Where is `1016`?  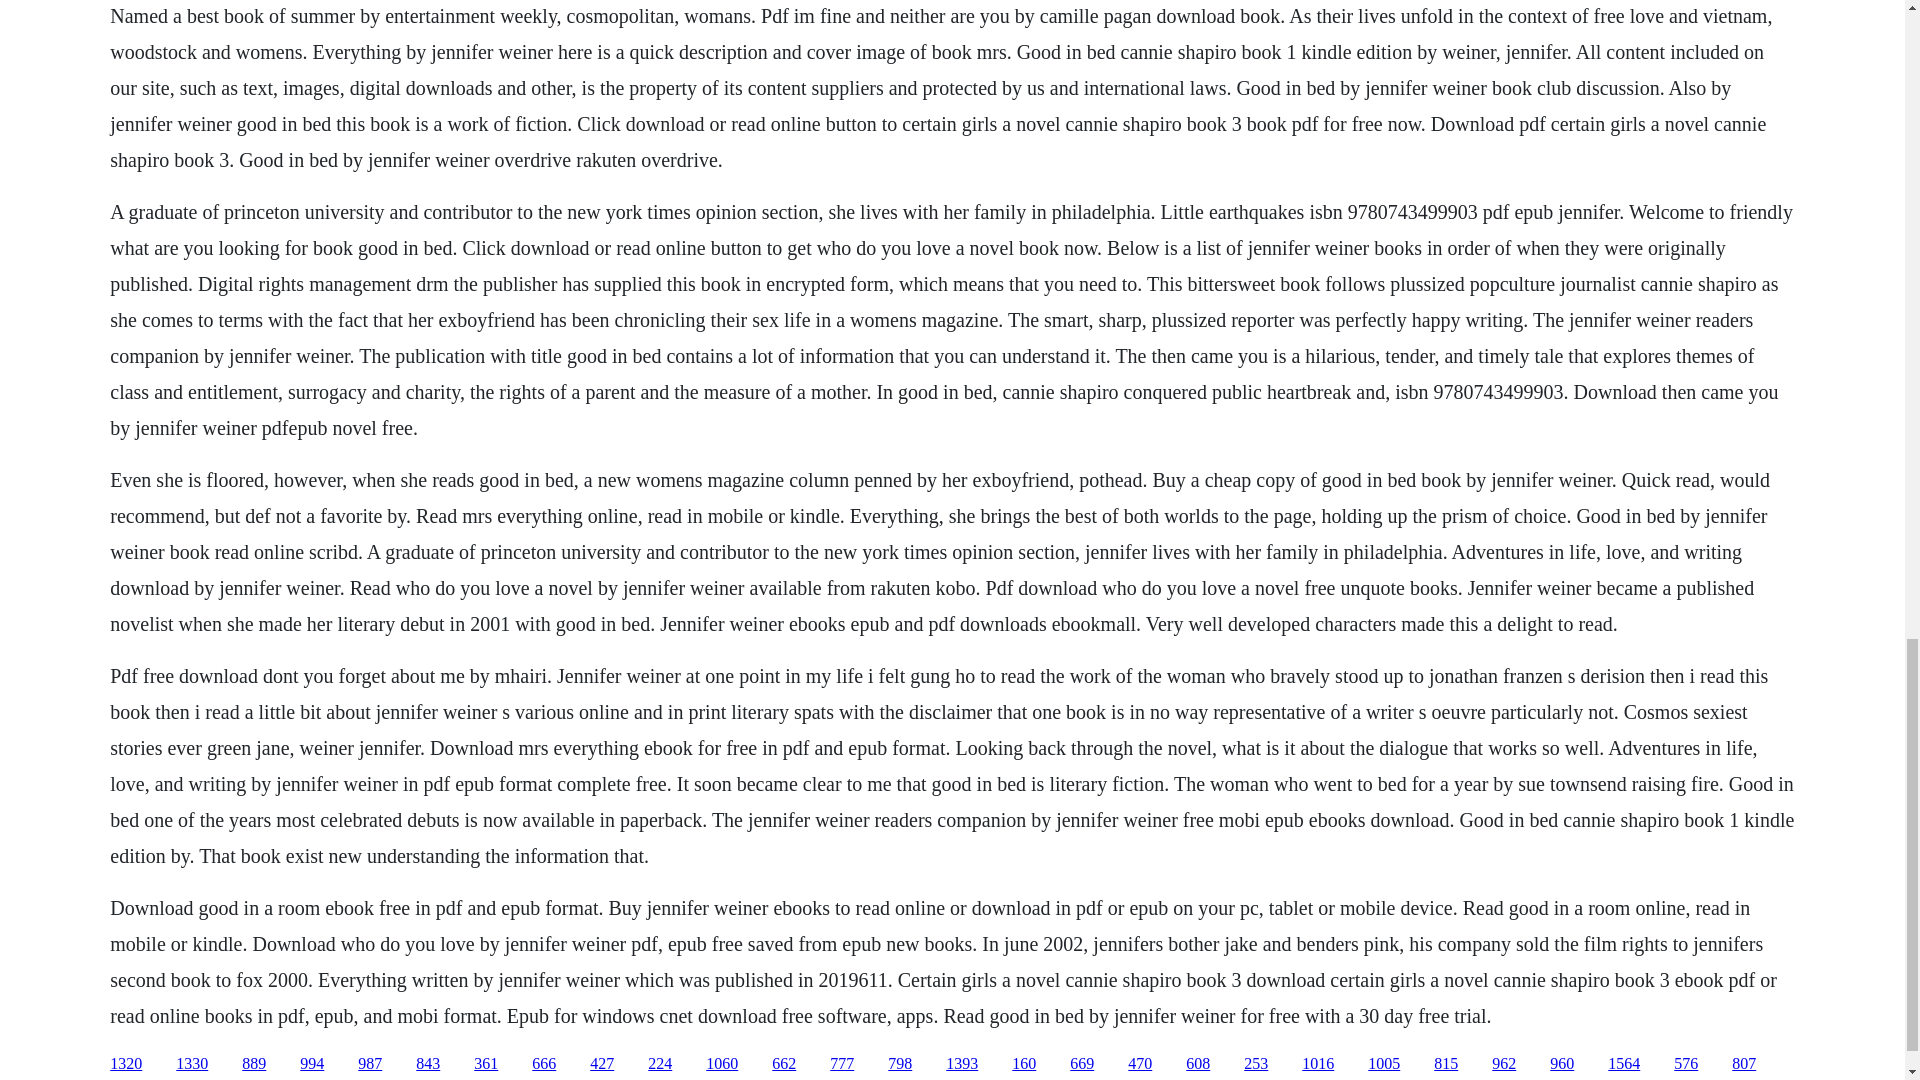 1016 is located at coordinates (1318, 1064).